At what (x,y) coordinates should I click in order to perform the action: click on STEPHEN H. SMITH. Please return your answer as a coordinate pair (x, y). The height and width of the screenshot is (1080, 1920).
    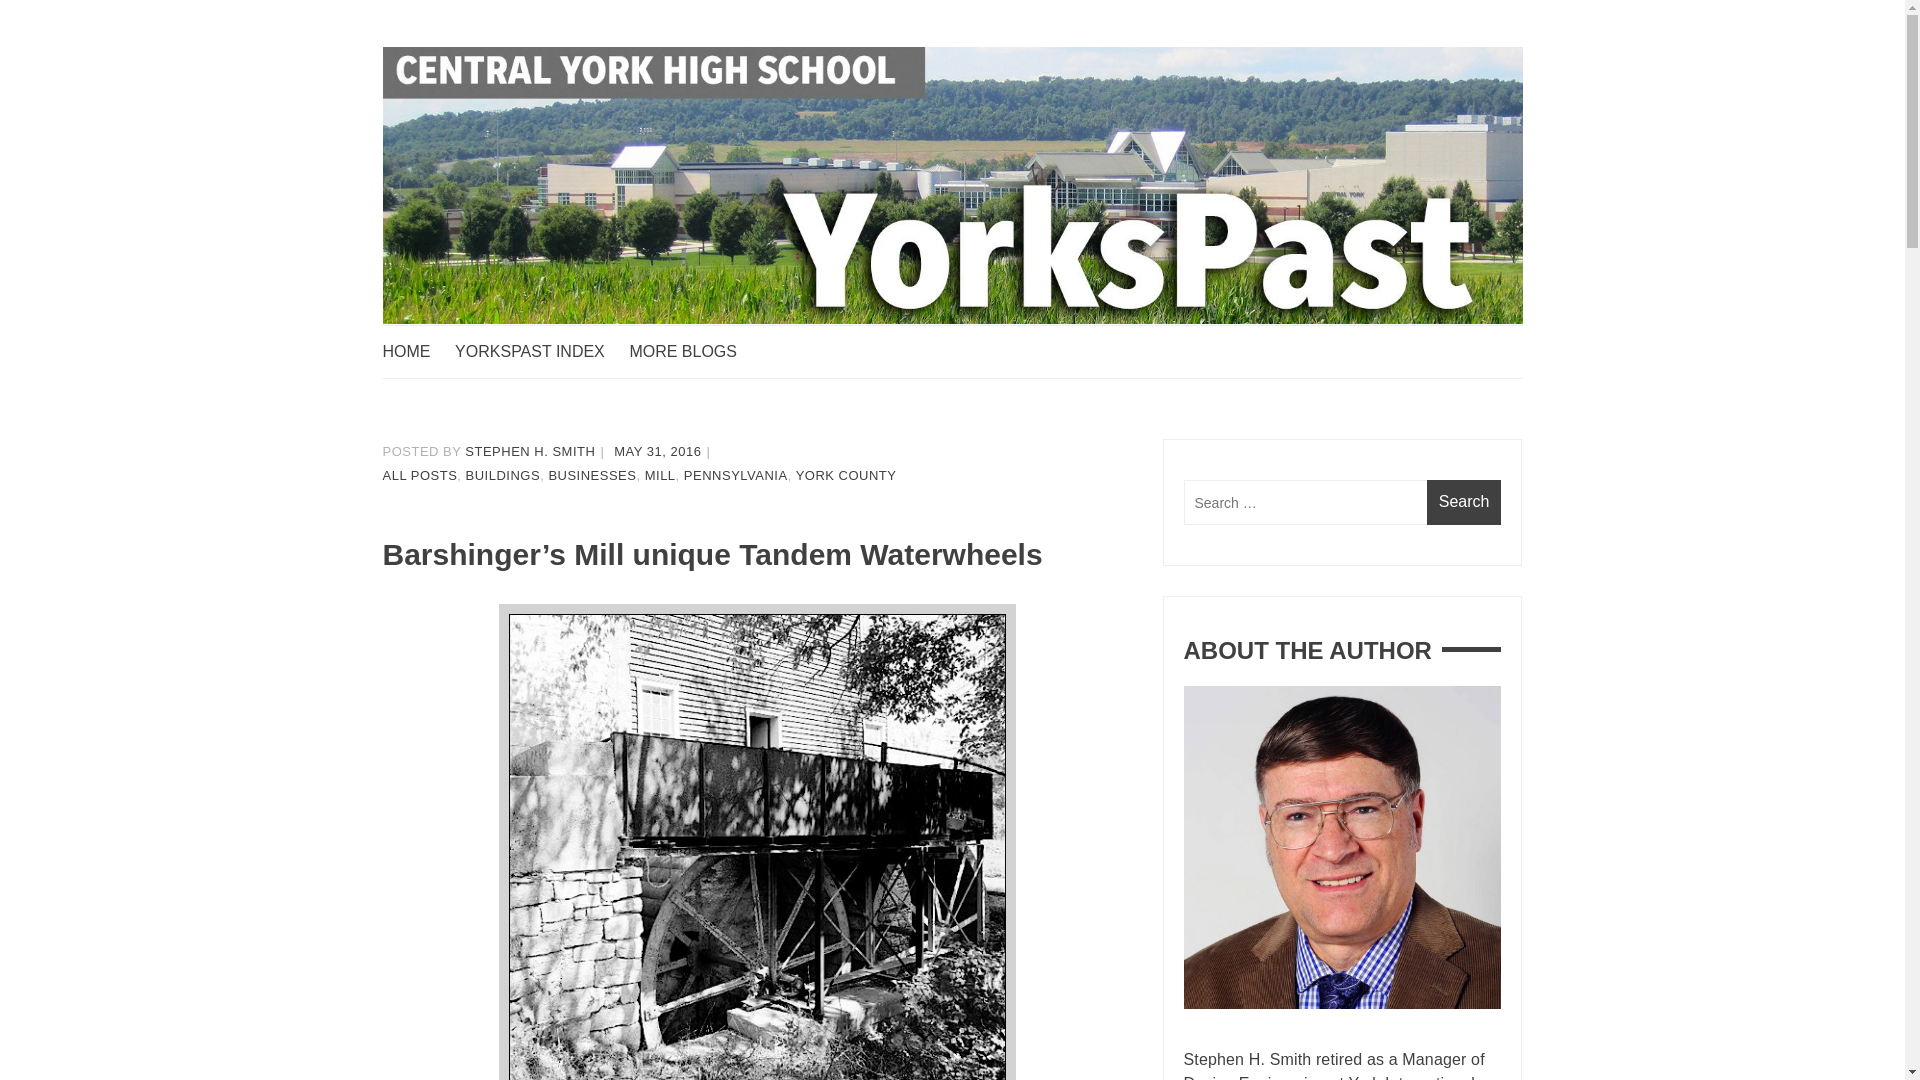
    Looking at the image, I should click on (530, 451).